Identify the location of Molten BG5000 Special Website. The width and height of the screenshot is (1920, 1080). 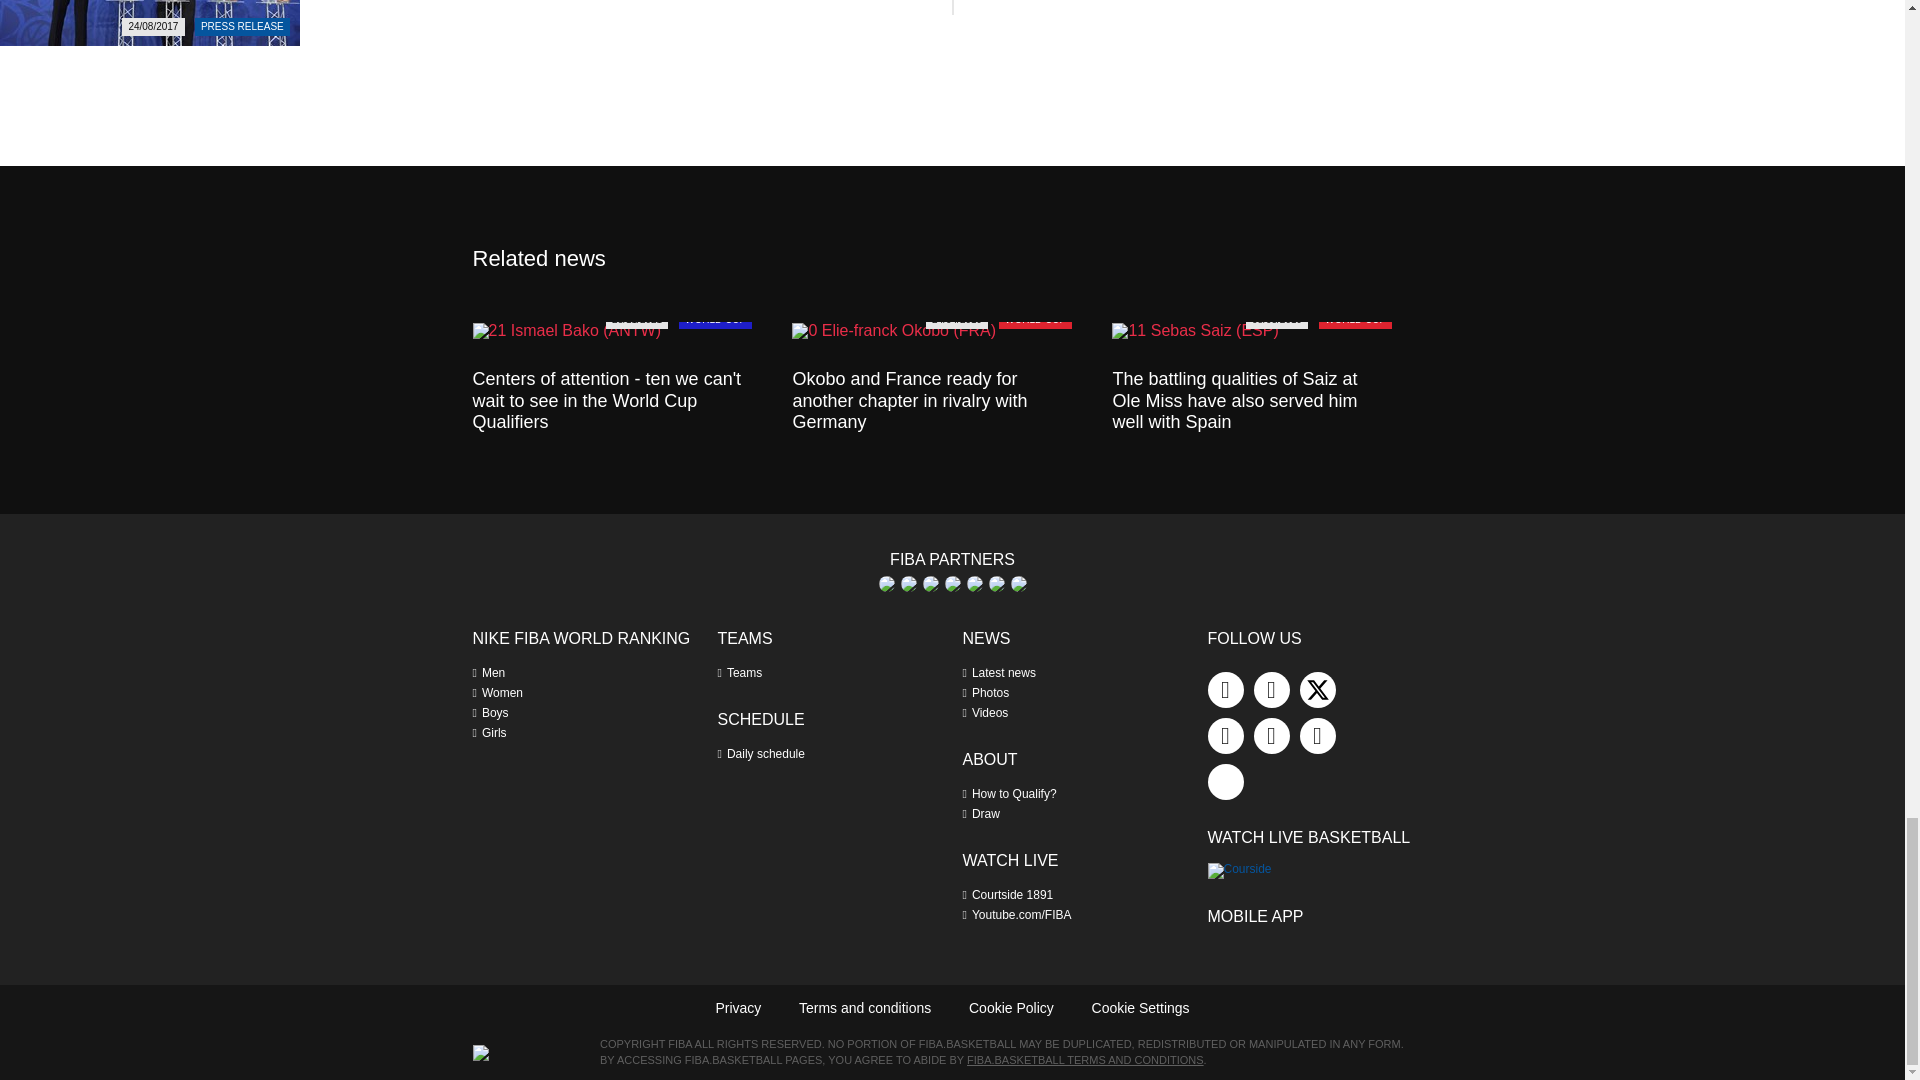
(930, 583).